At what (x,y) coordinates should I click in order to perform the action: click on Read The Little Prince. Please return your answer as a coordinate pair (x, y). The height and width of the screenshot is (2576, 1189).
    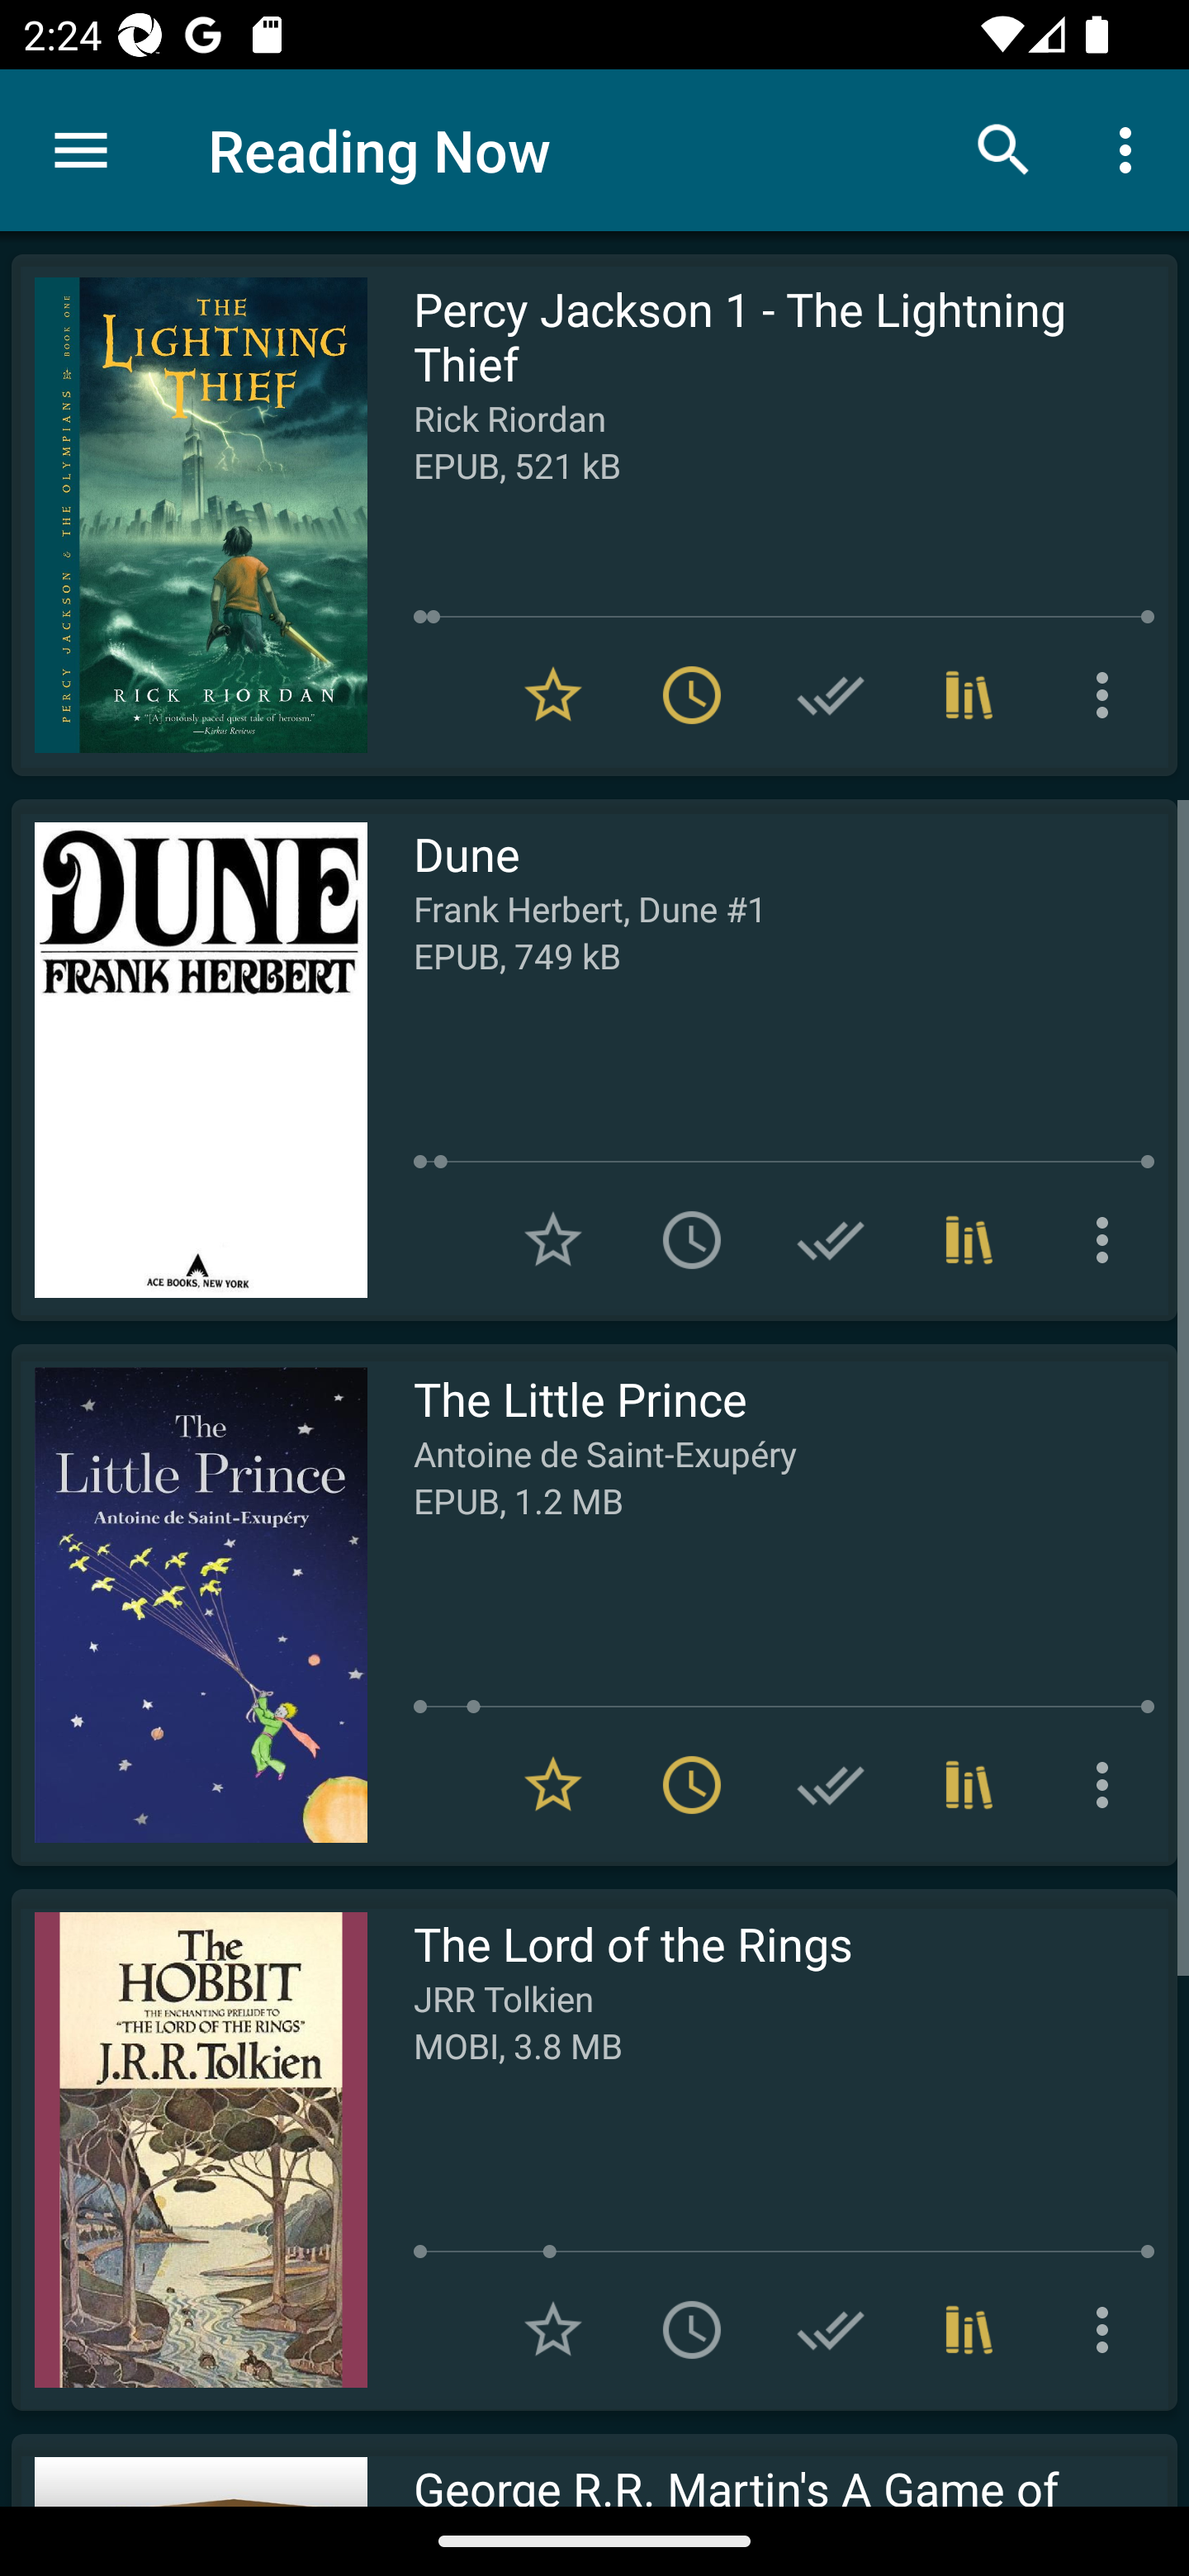
    Looking at the image, I should click on (189, 1604).